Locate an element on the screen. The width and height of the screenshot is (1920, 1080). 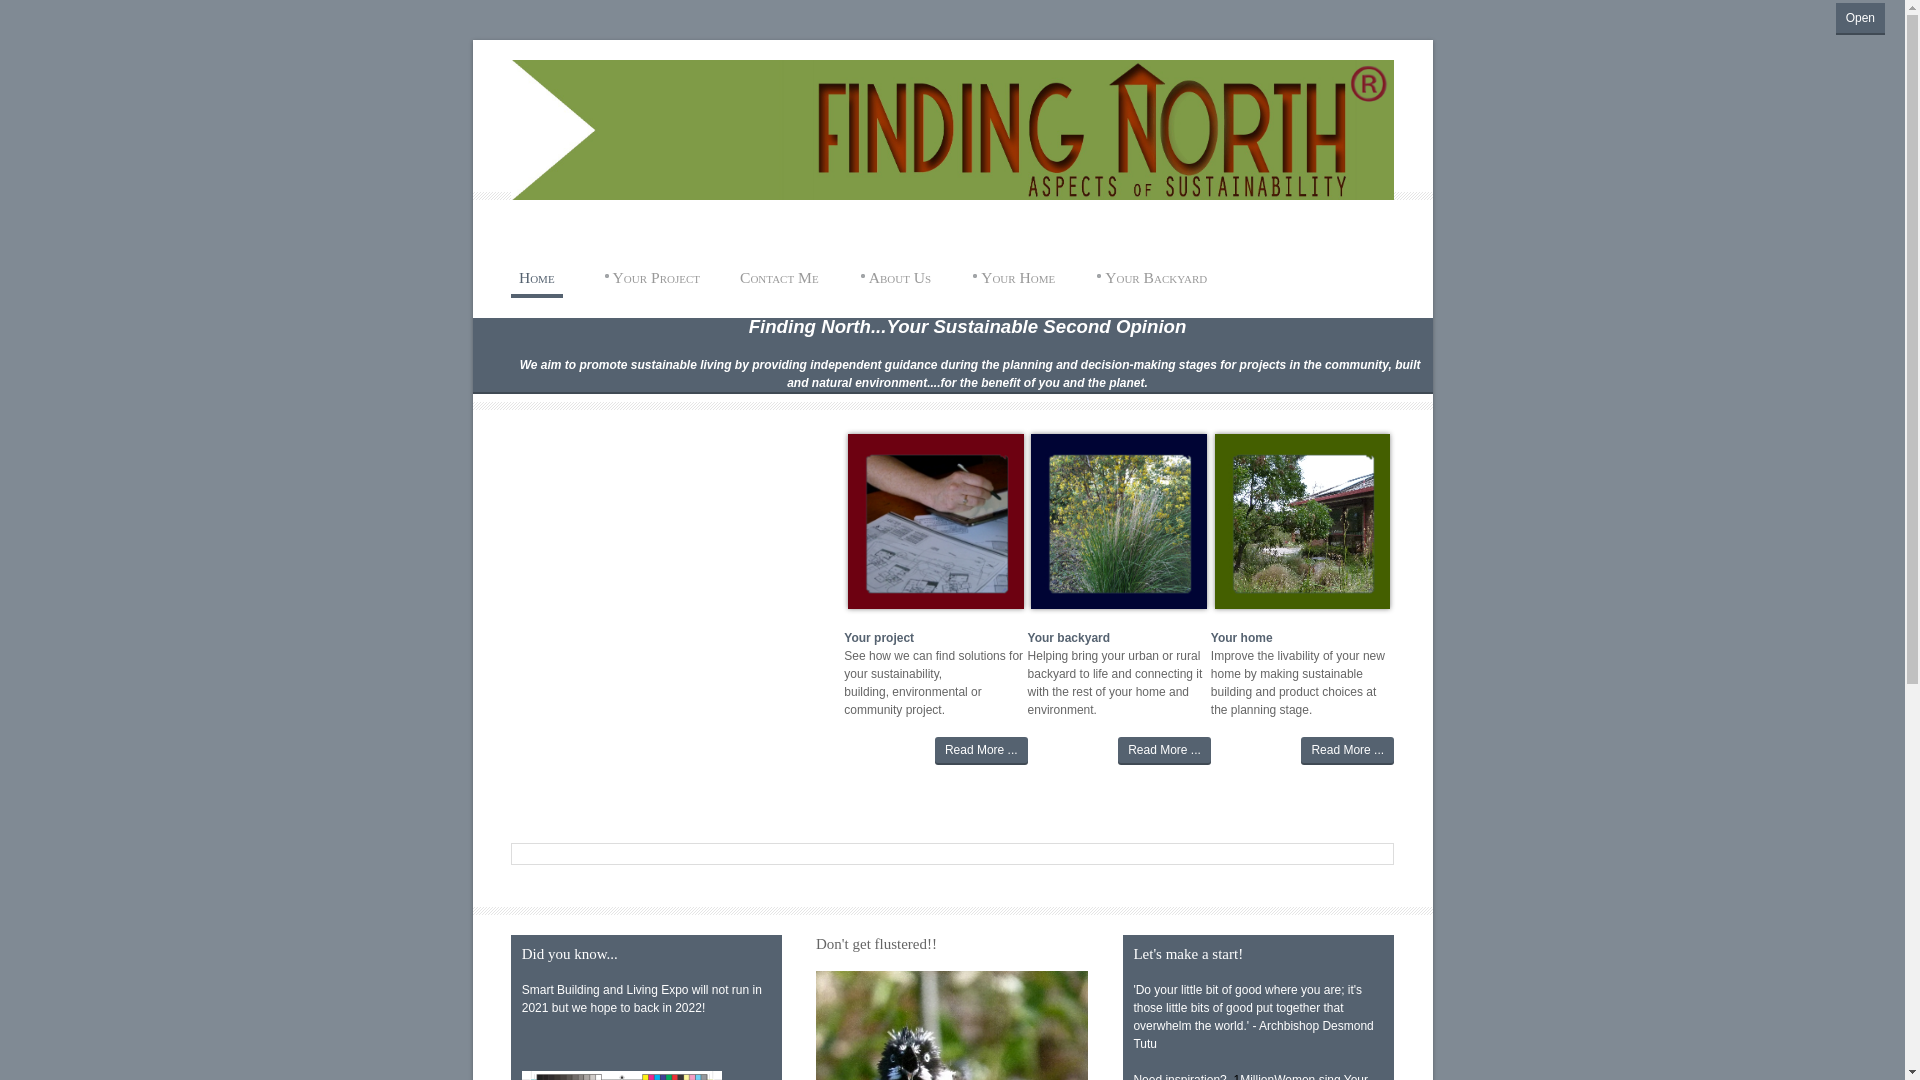
Home is located at coordinates (537, 284).